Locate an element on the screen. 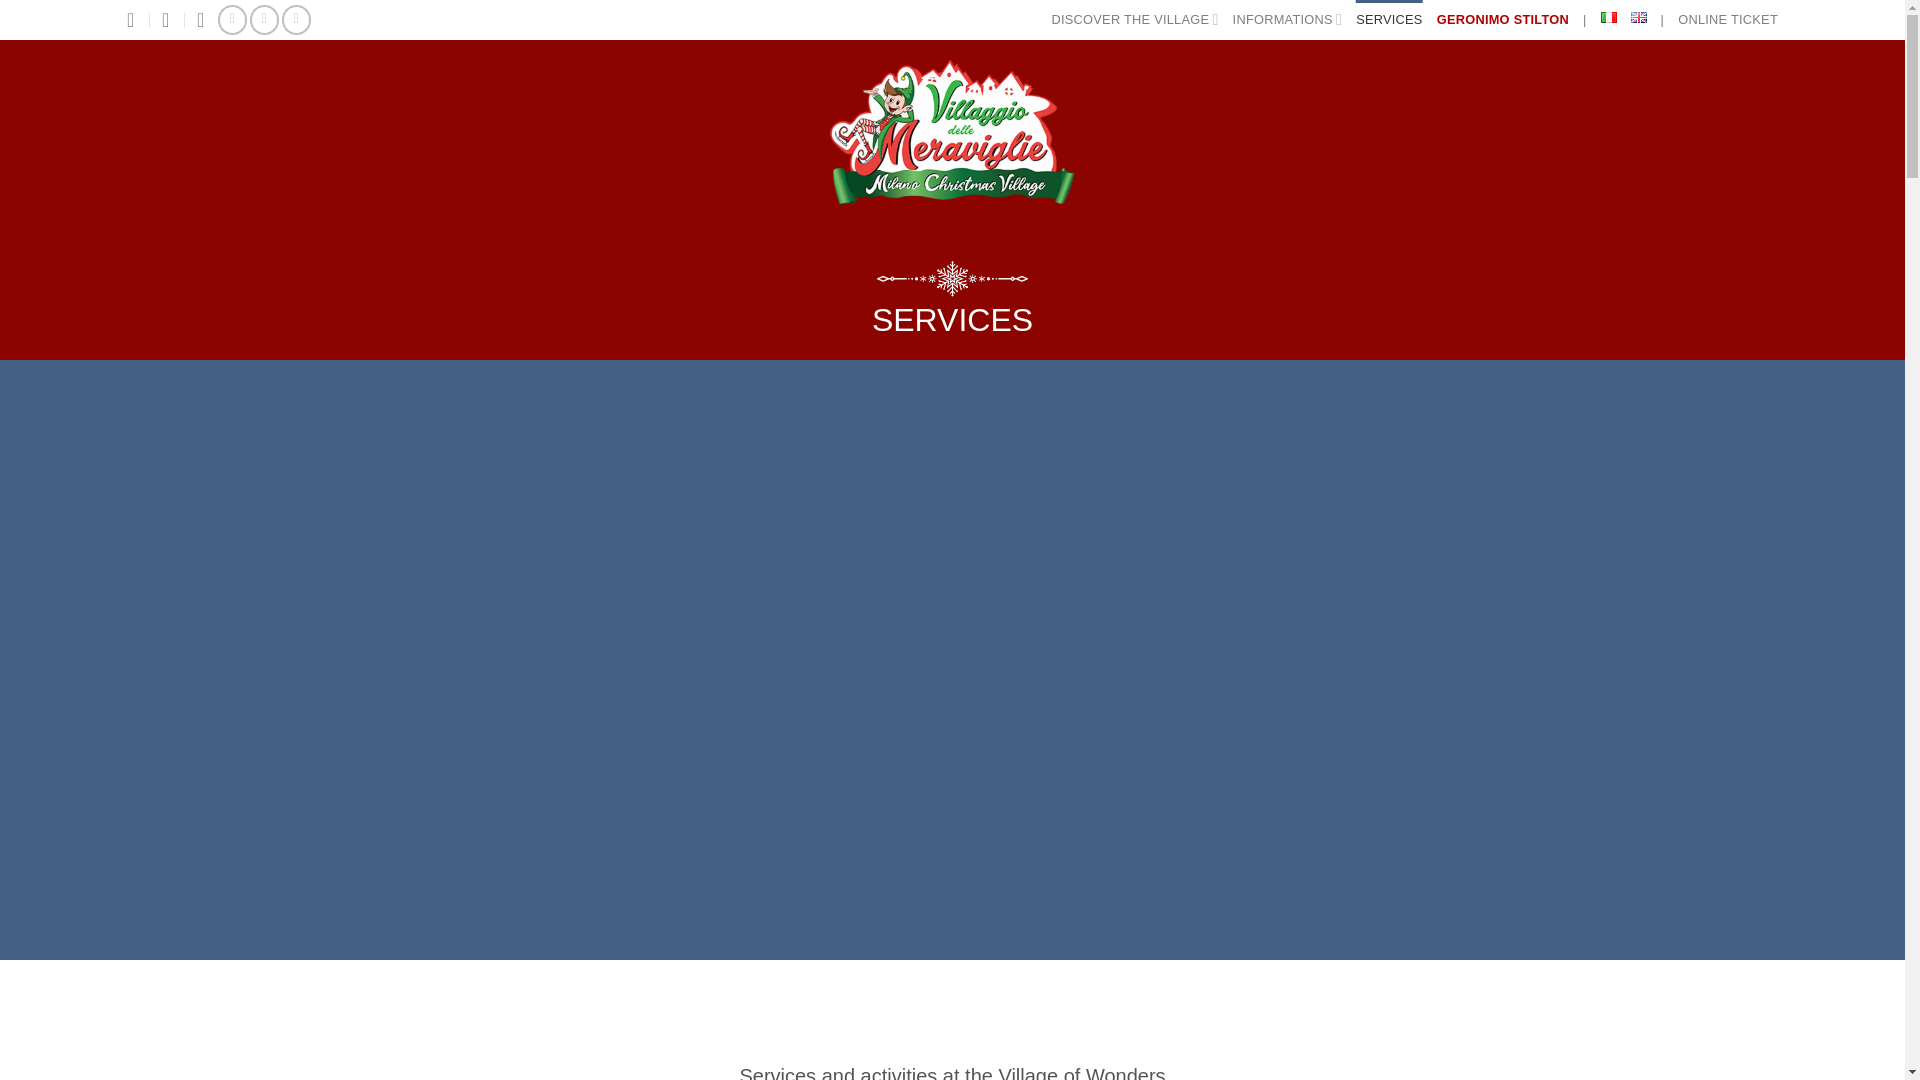  INFORMATIONS is located at coordinates (1287, 20).